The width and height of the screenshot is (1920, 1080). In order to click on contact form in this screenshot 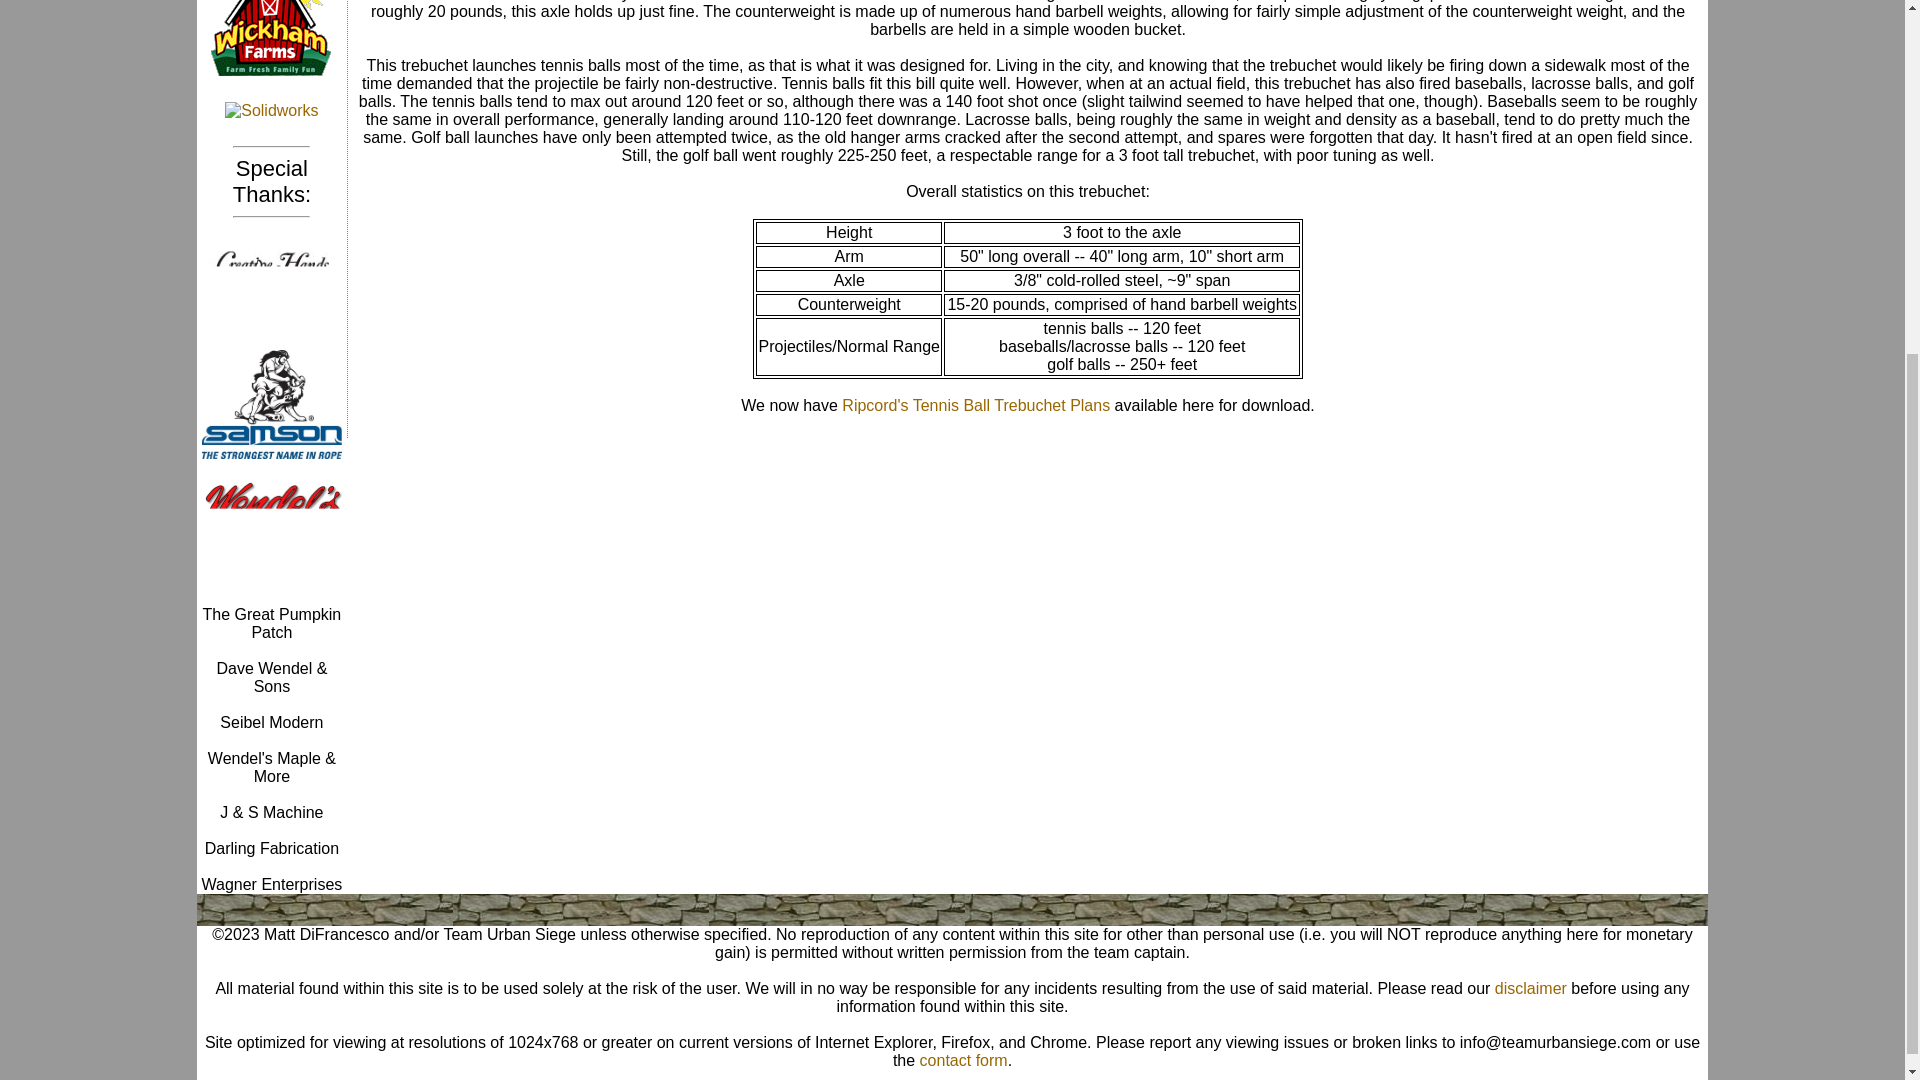, I will do `click(964, 1060)`.